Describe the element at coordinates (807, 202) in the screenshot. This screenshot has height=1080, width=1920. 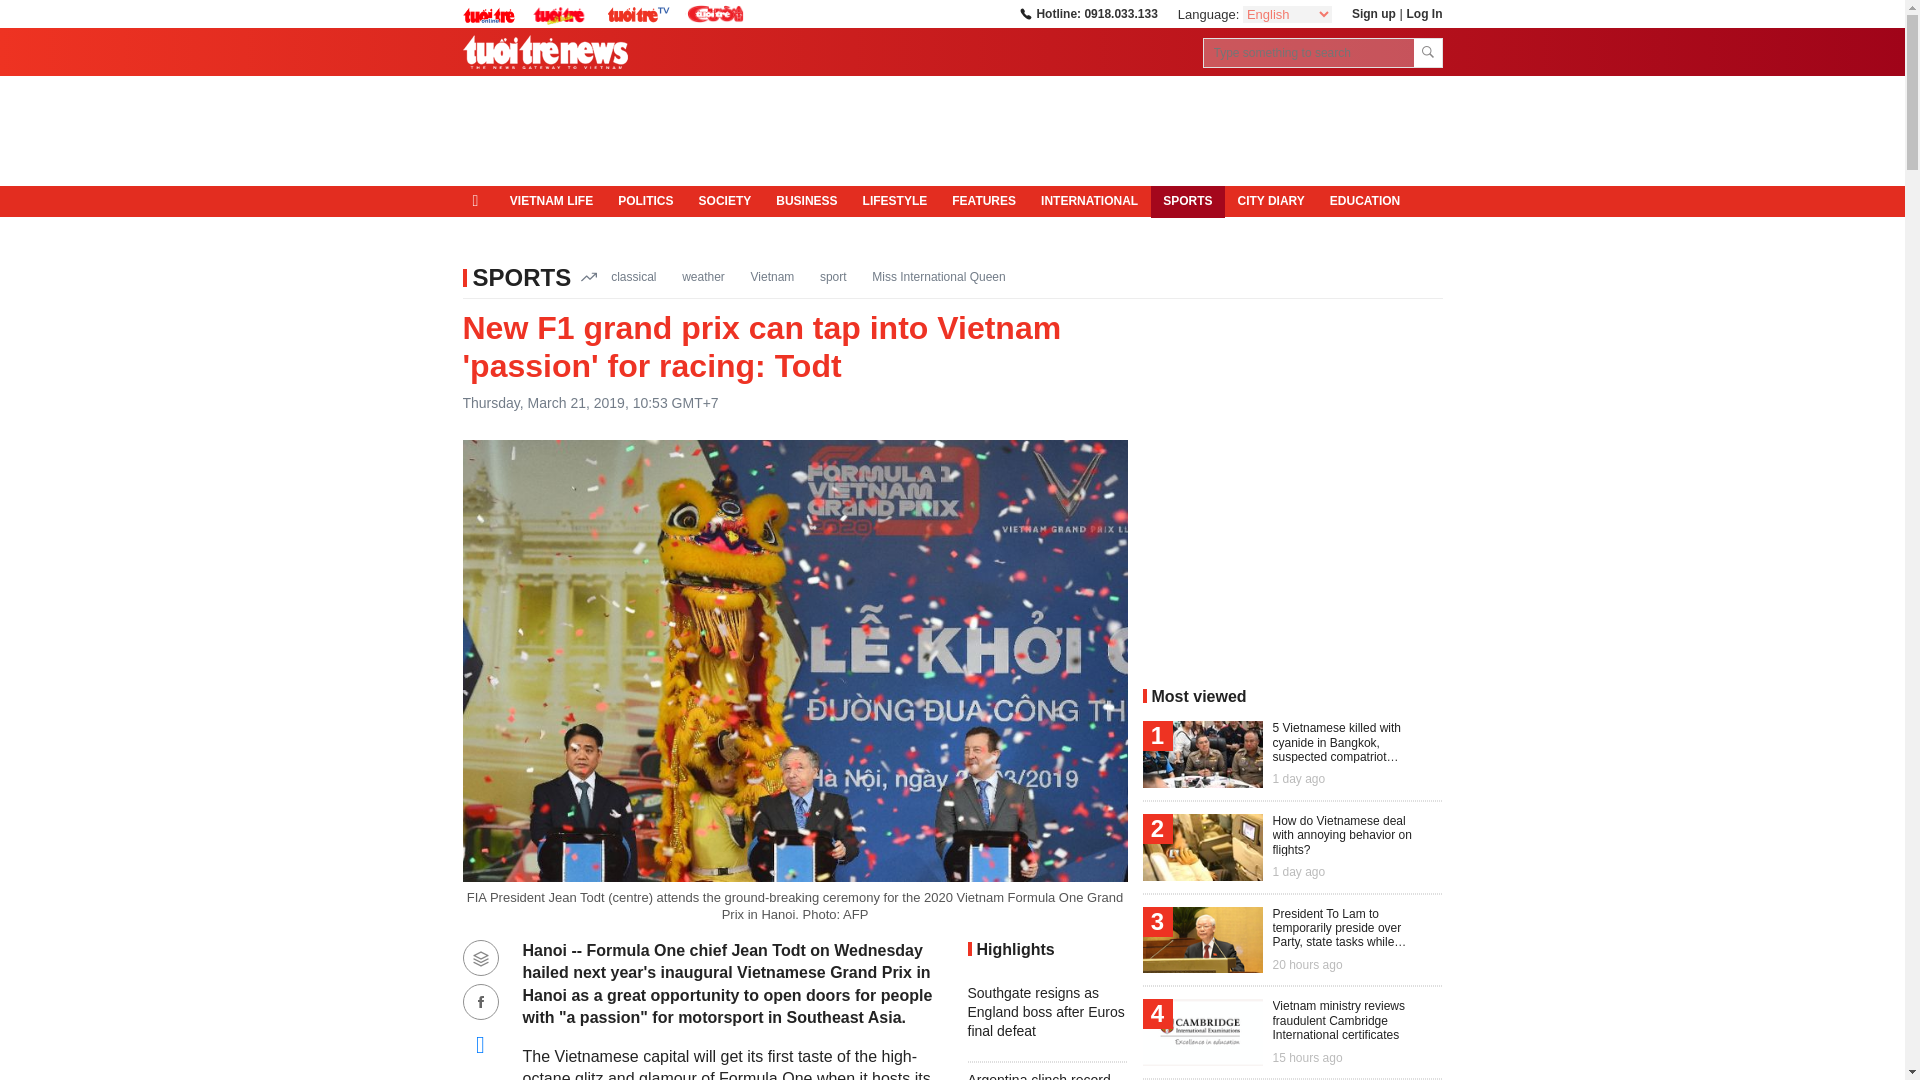
I see `Business` at that location.